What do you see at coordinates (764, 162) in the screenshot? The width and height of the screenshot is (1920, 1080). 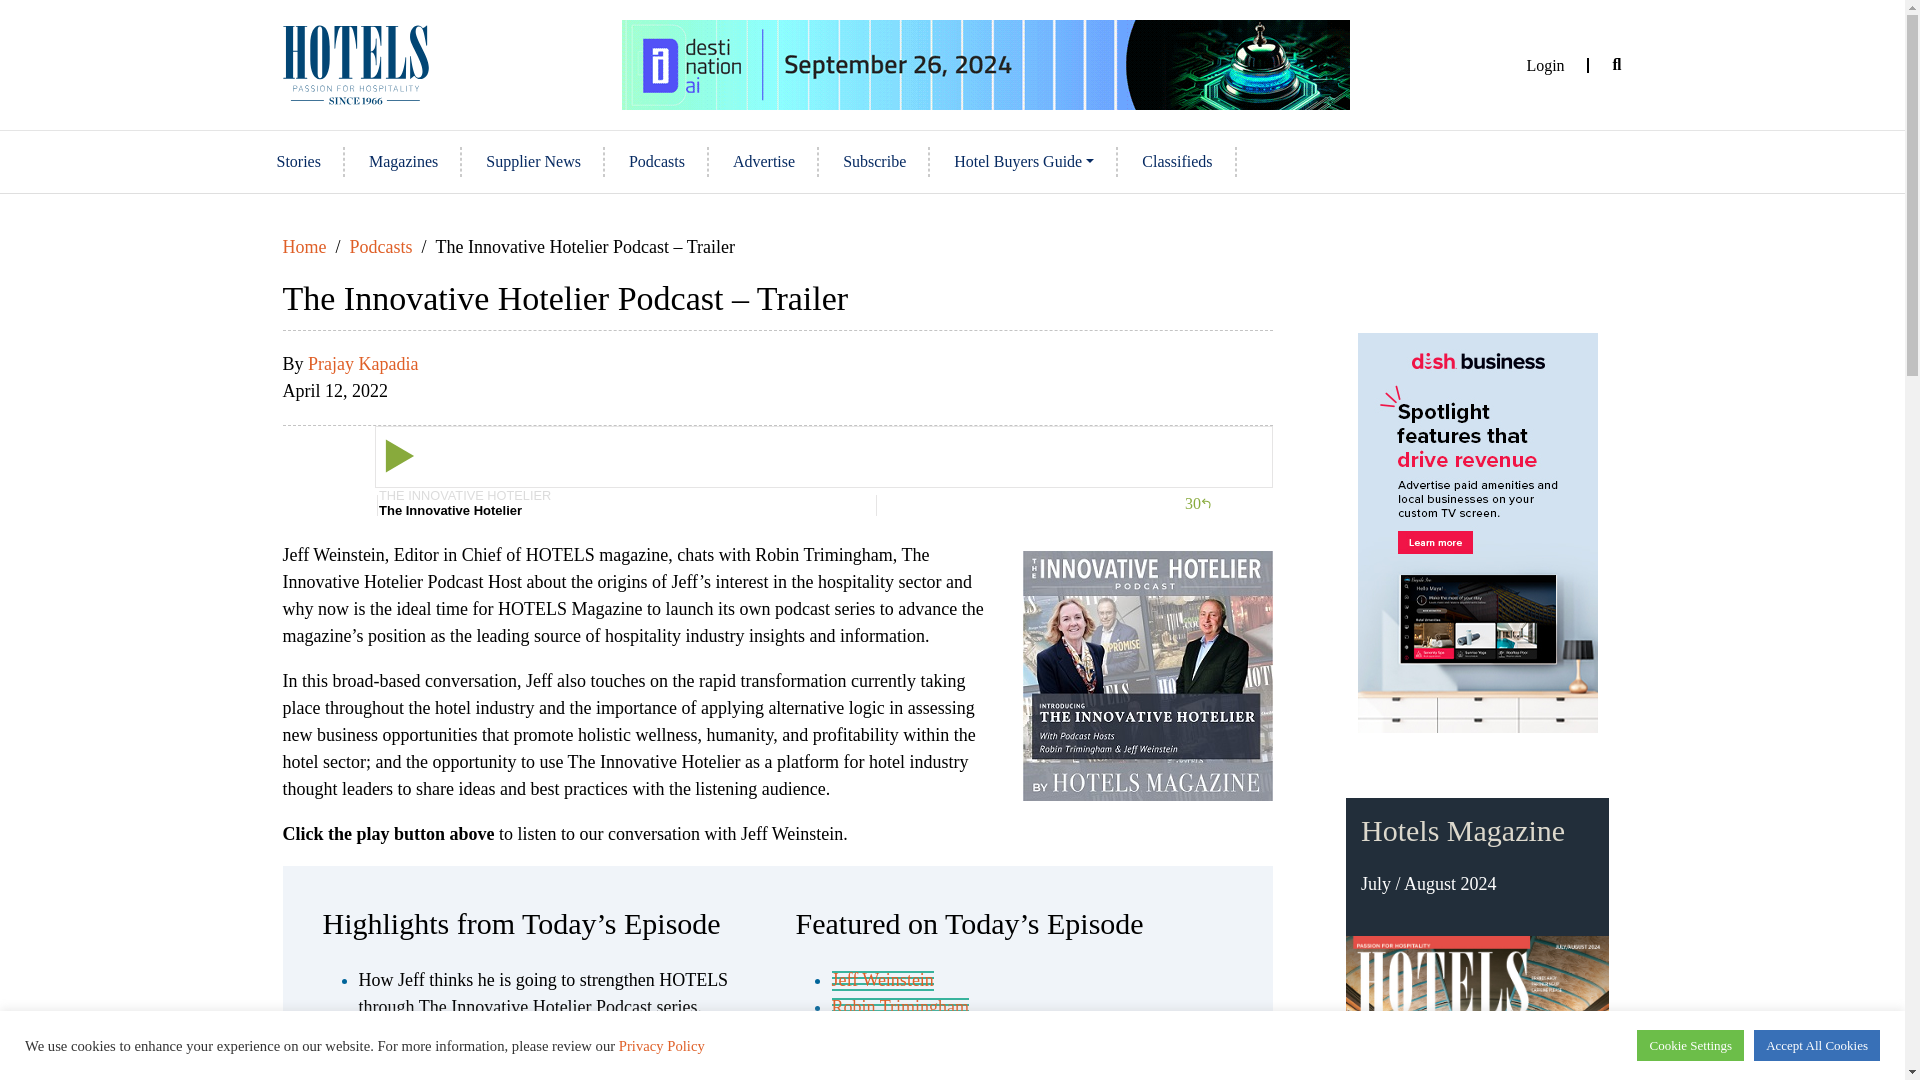 I see `Advertise` at bounding box center [764, 162].